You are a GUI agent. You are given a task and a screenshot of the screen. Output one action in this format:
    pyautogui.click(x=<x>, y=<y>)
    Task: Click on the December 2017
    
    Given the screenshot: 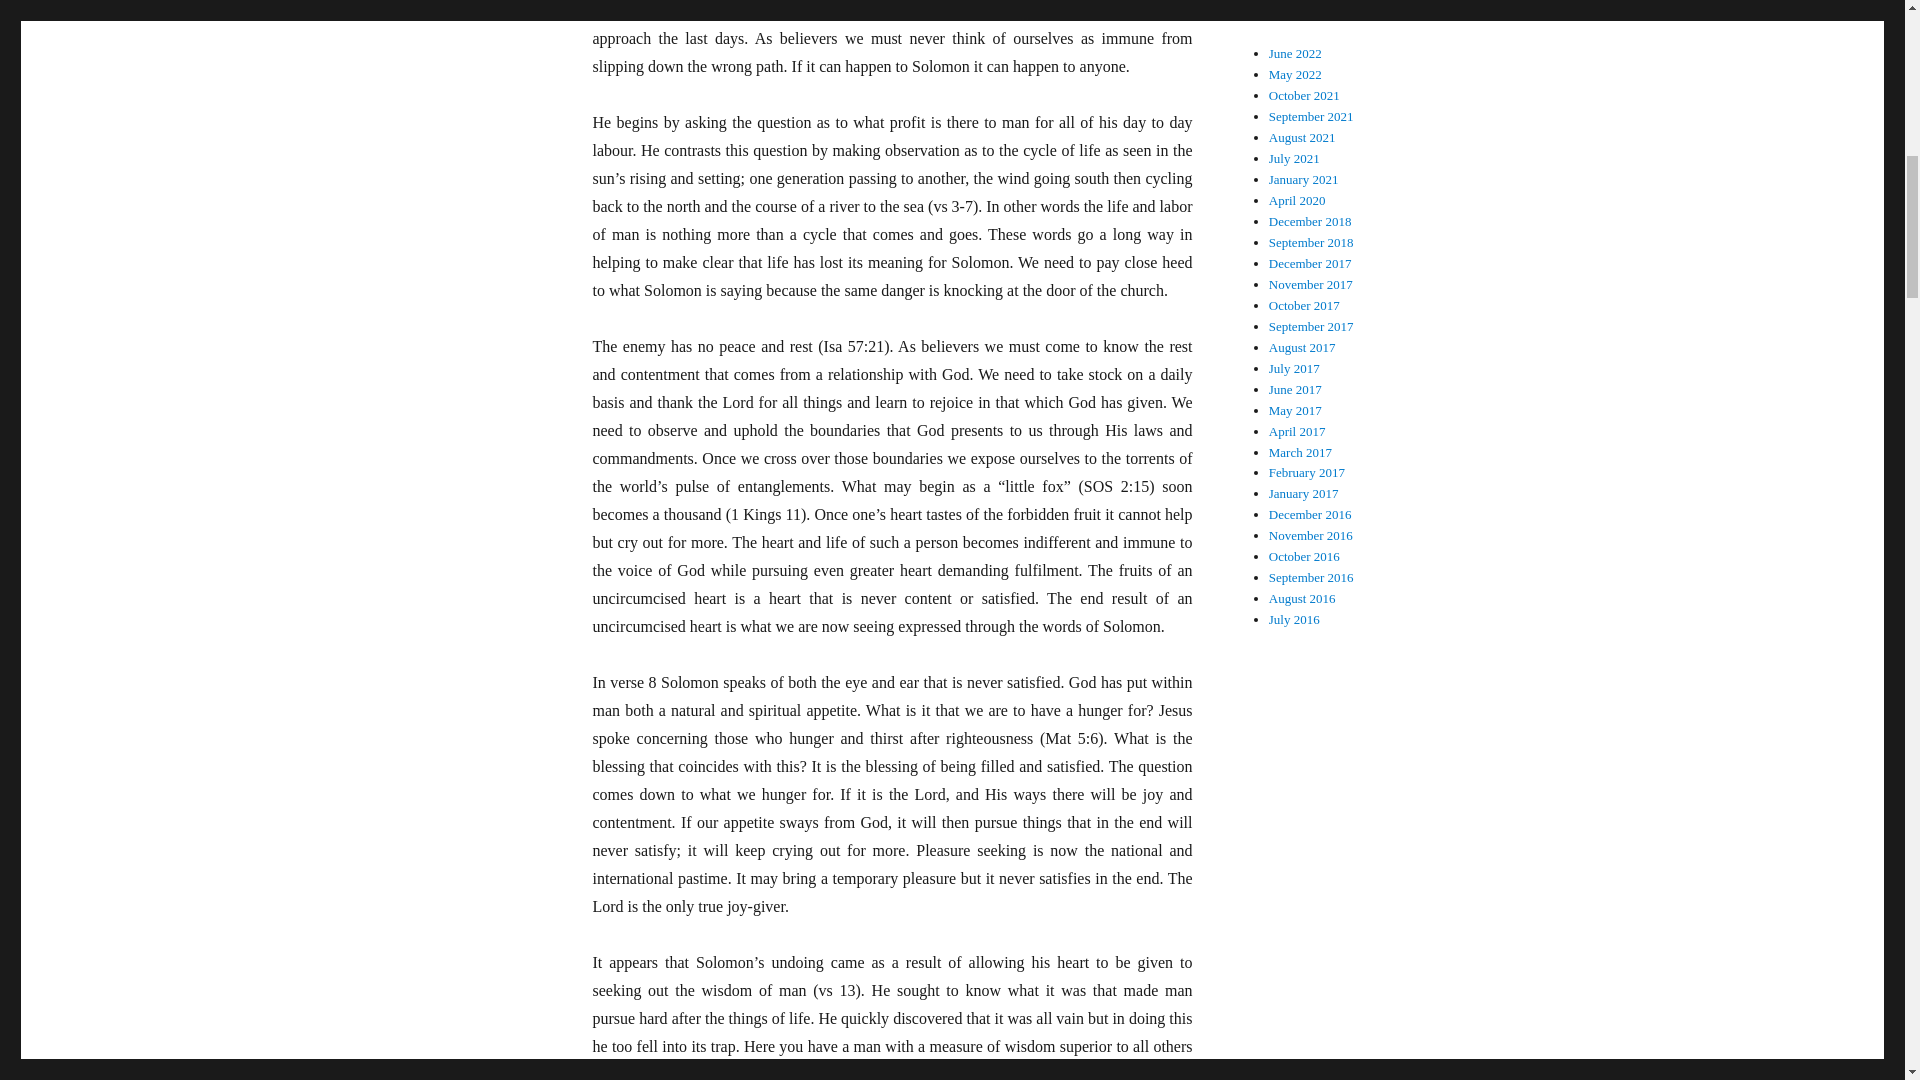 What is the action you would take?
    pyautogui.click(x=1310, y=263)
    